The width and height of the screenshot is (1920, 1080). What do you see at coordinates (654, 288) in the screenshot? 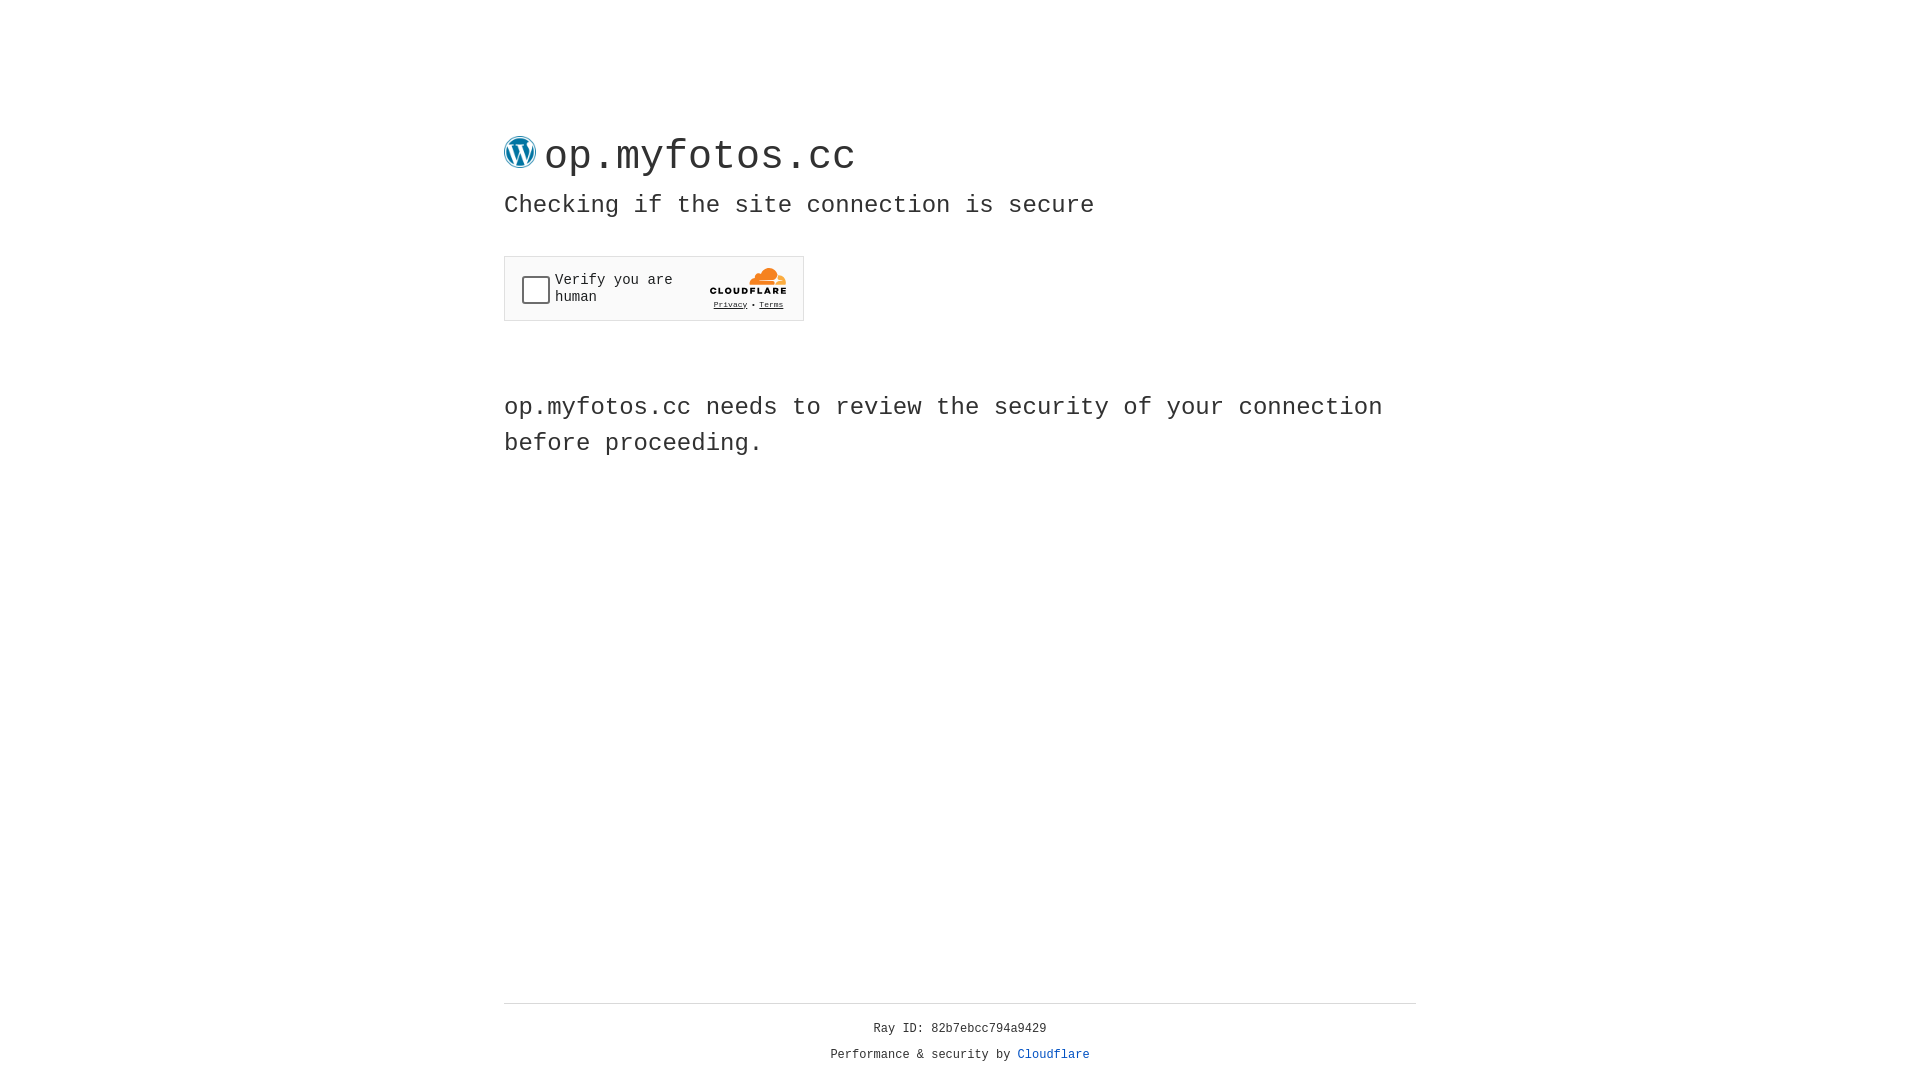
I see `Widget containing a Cloudflare security challenge` at bounding box center [654, 288].